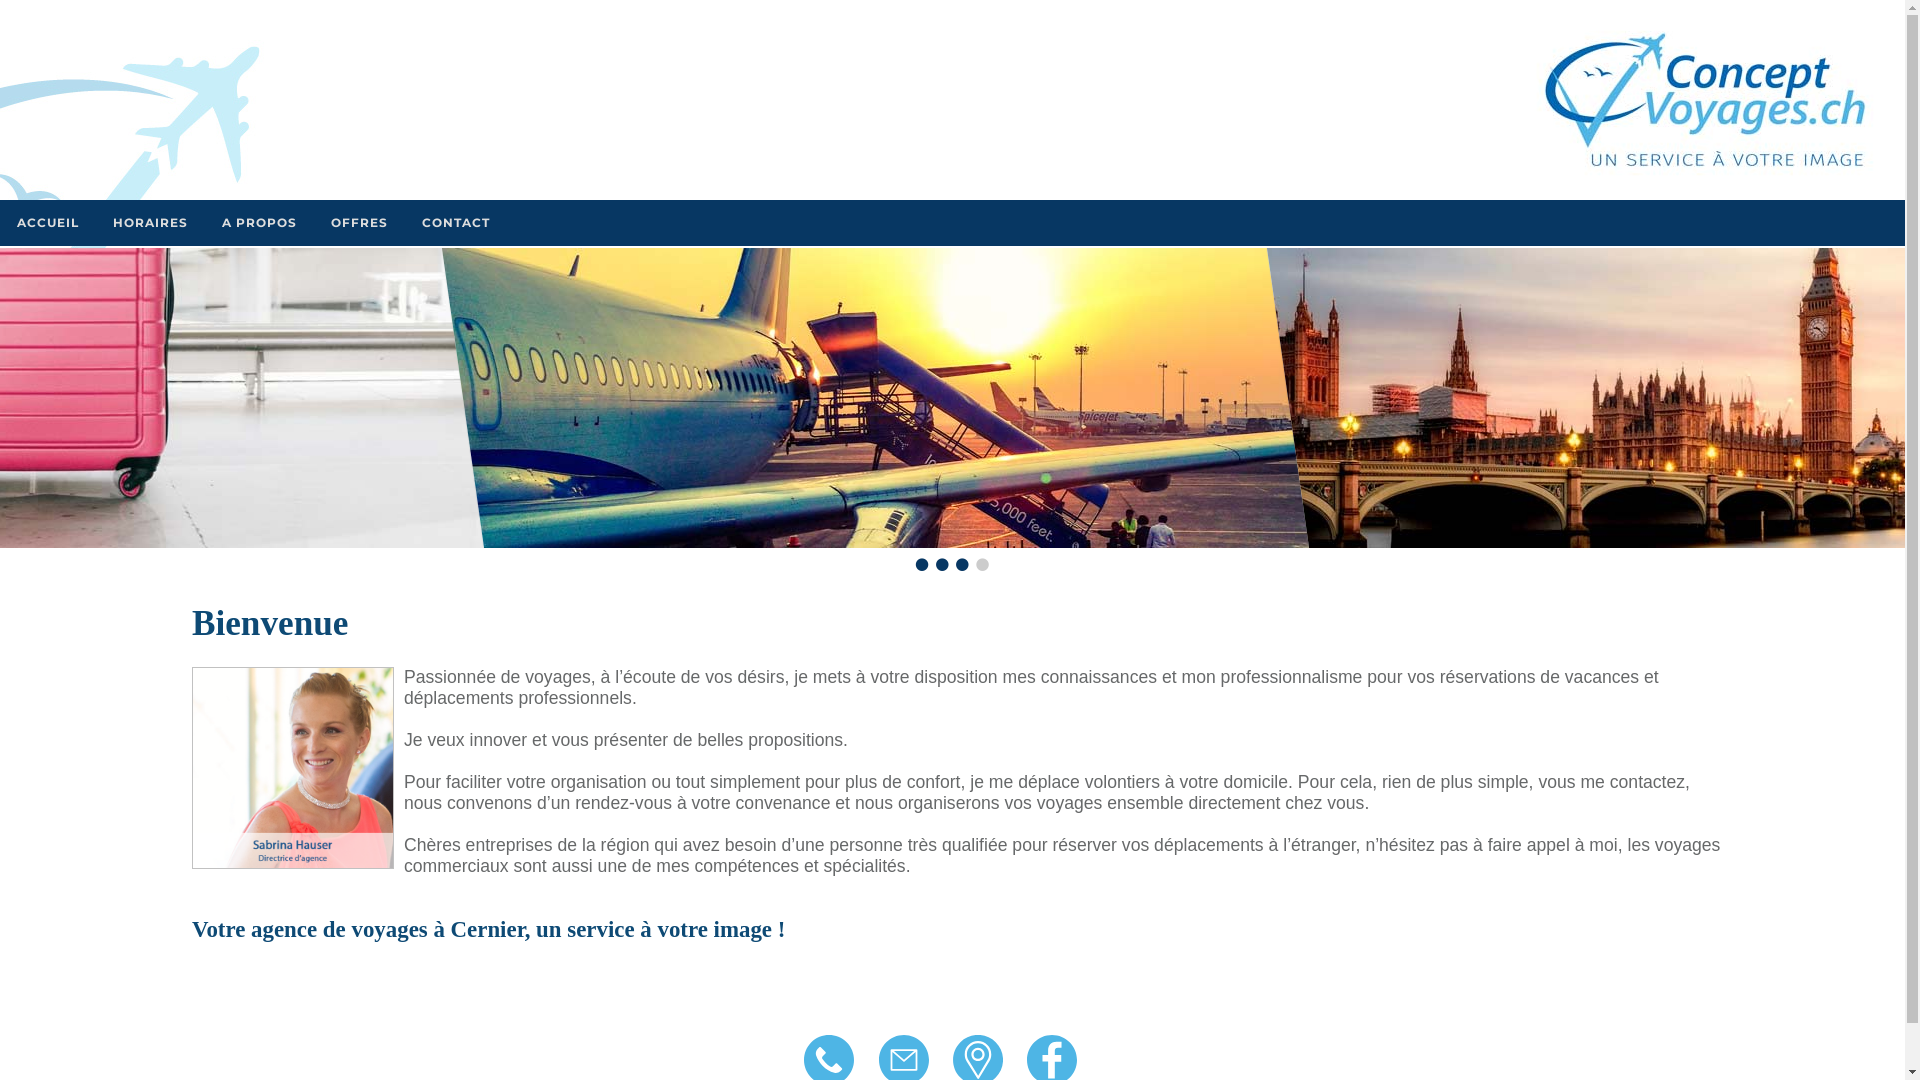 The height and width of the screenshot is (1080, 1920). What do you see at coordinates (360, 223) in the screenshot?
I see `OFFRES` at bounding box center [360, 223].